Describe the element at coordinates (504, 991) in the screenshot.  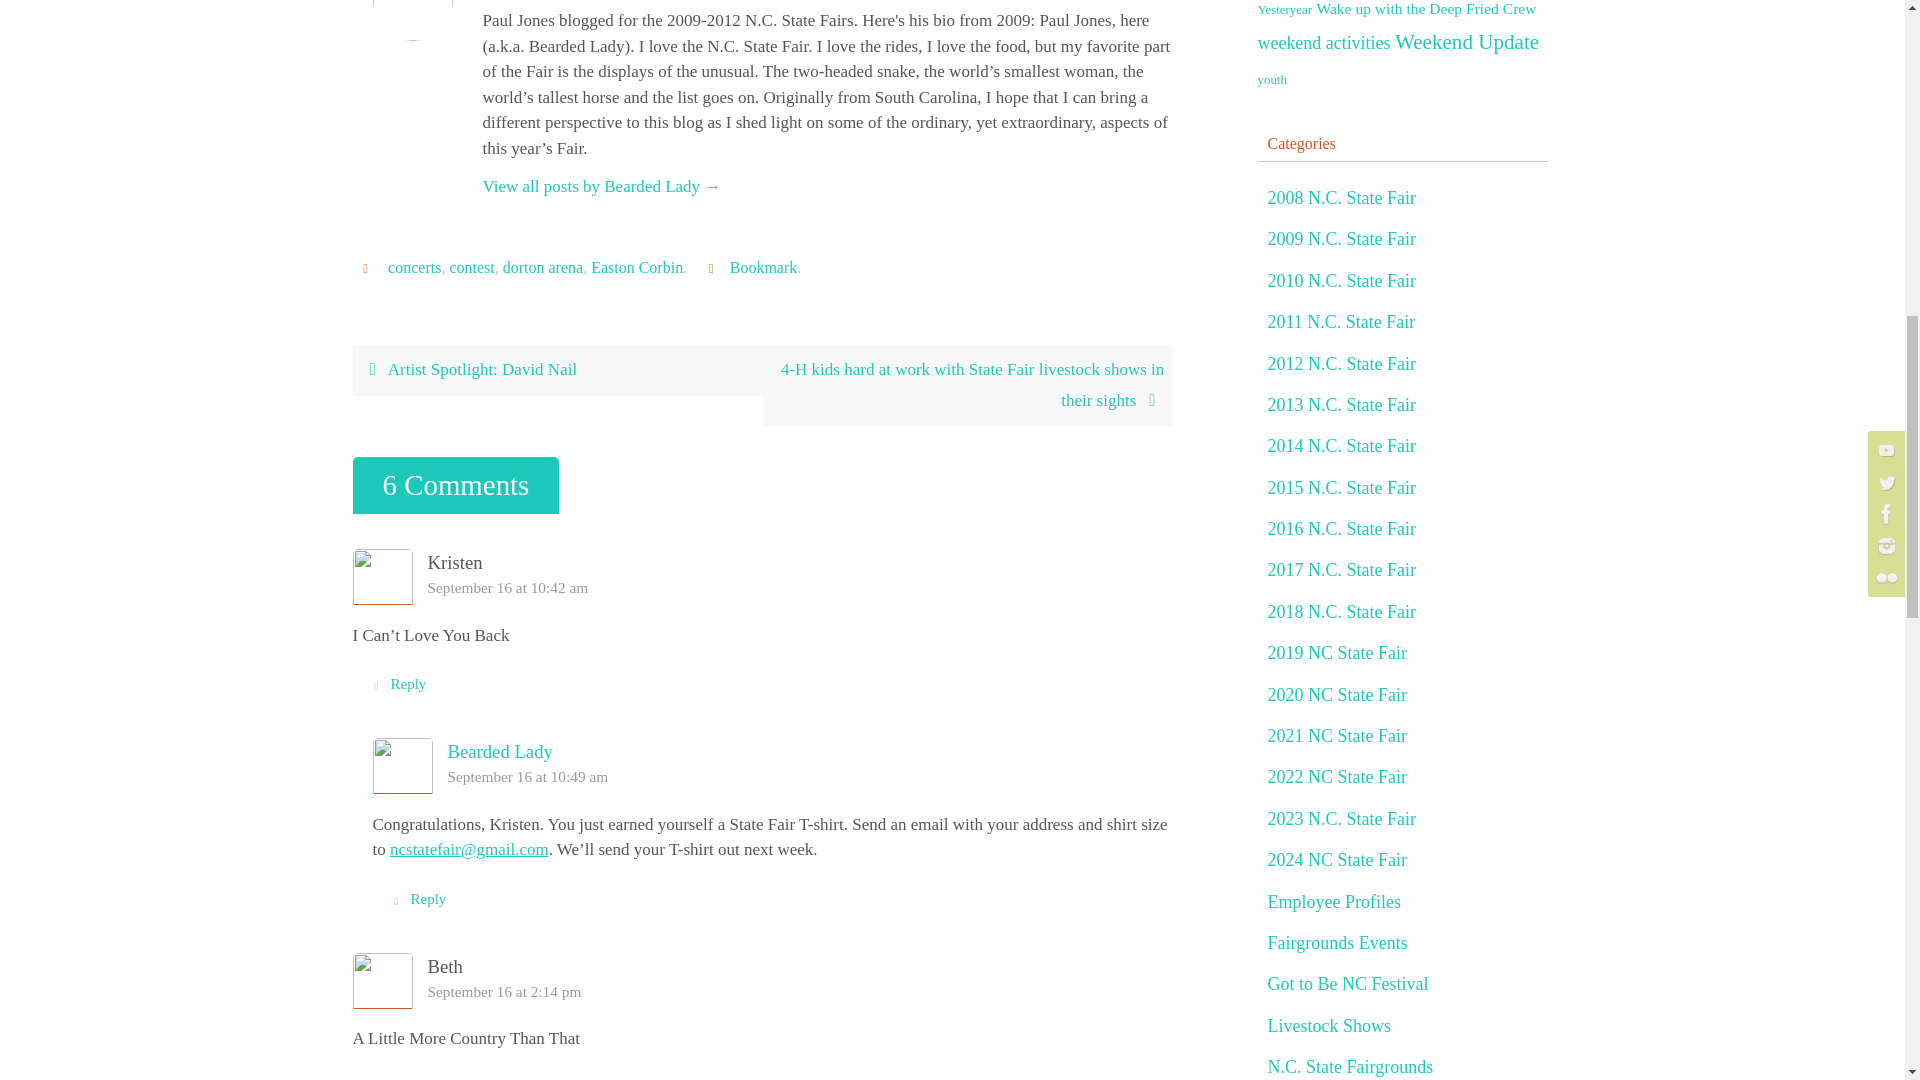
I see `September 16 at 2:14 pm` at that location.